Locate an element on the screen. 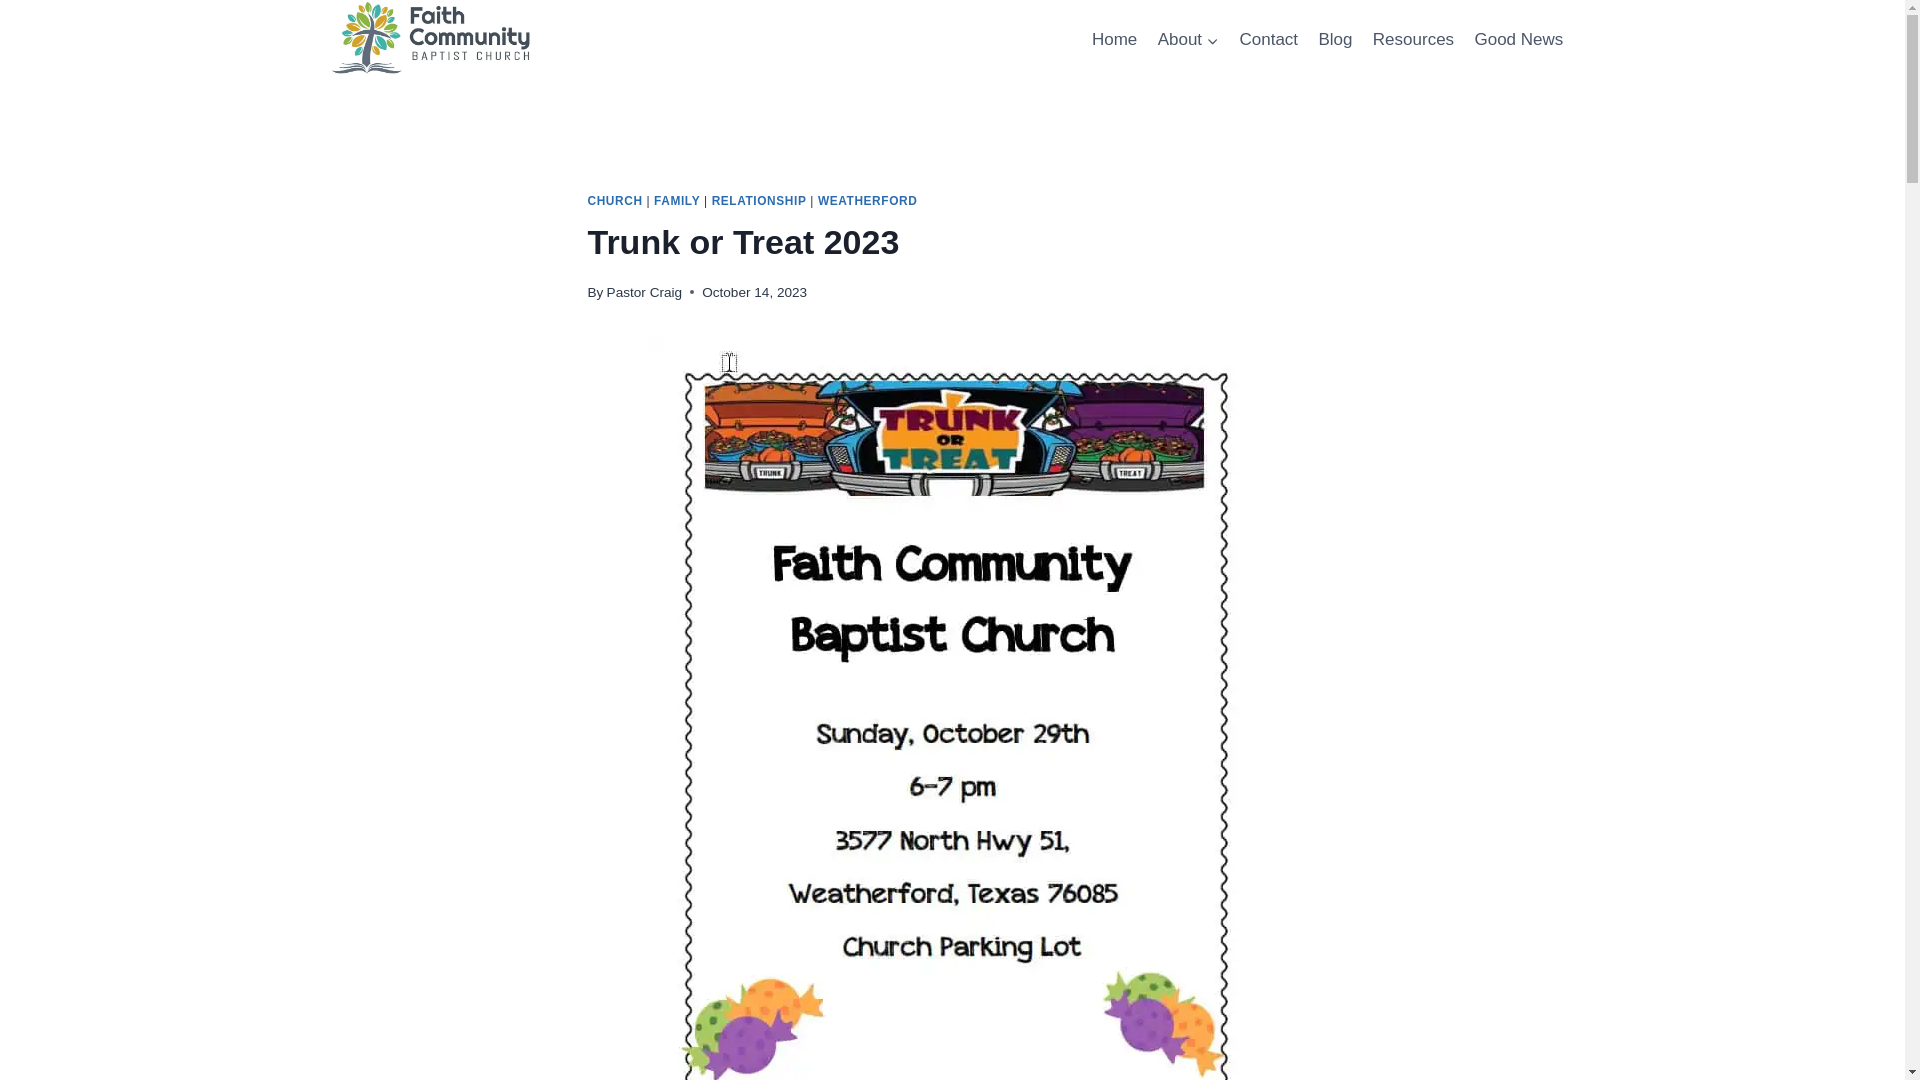  RELATIONSHIP is located at coordinates (759, 201).